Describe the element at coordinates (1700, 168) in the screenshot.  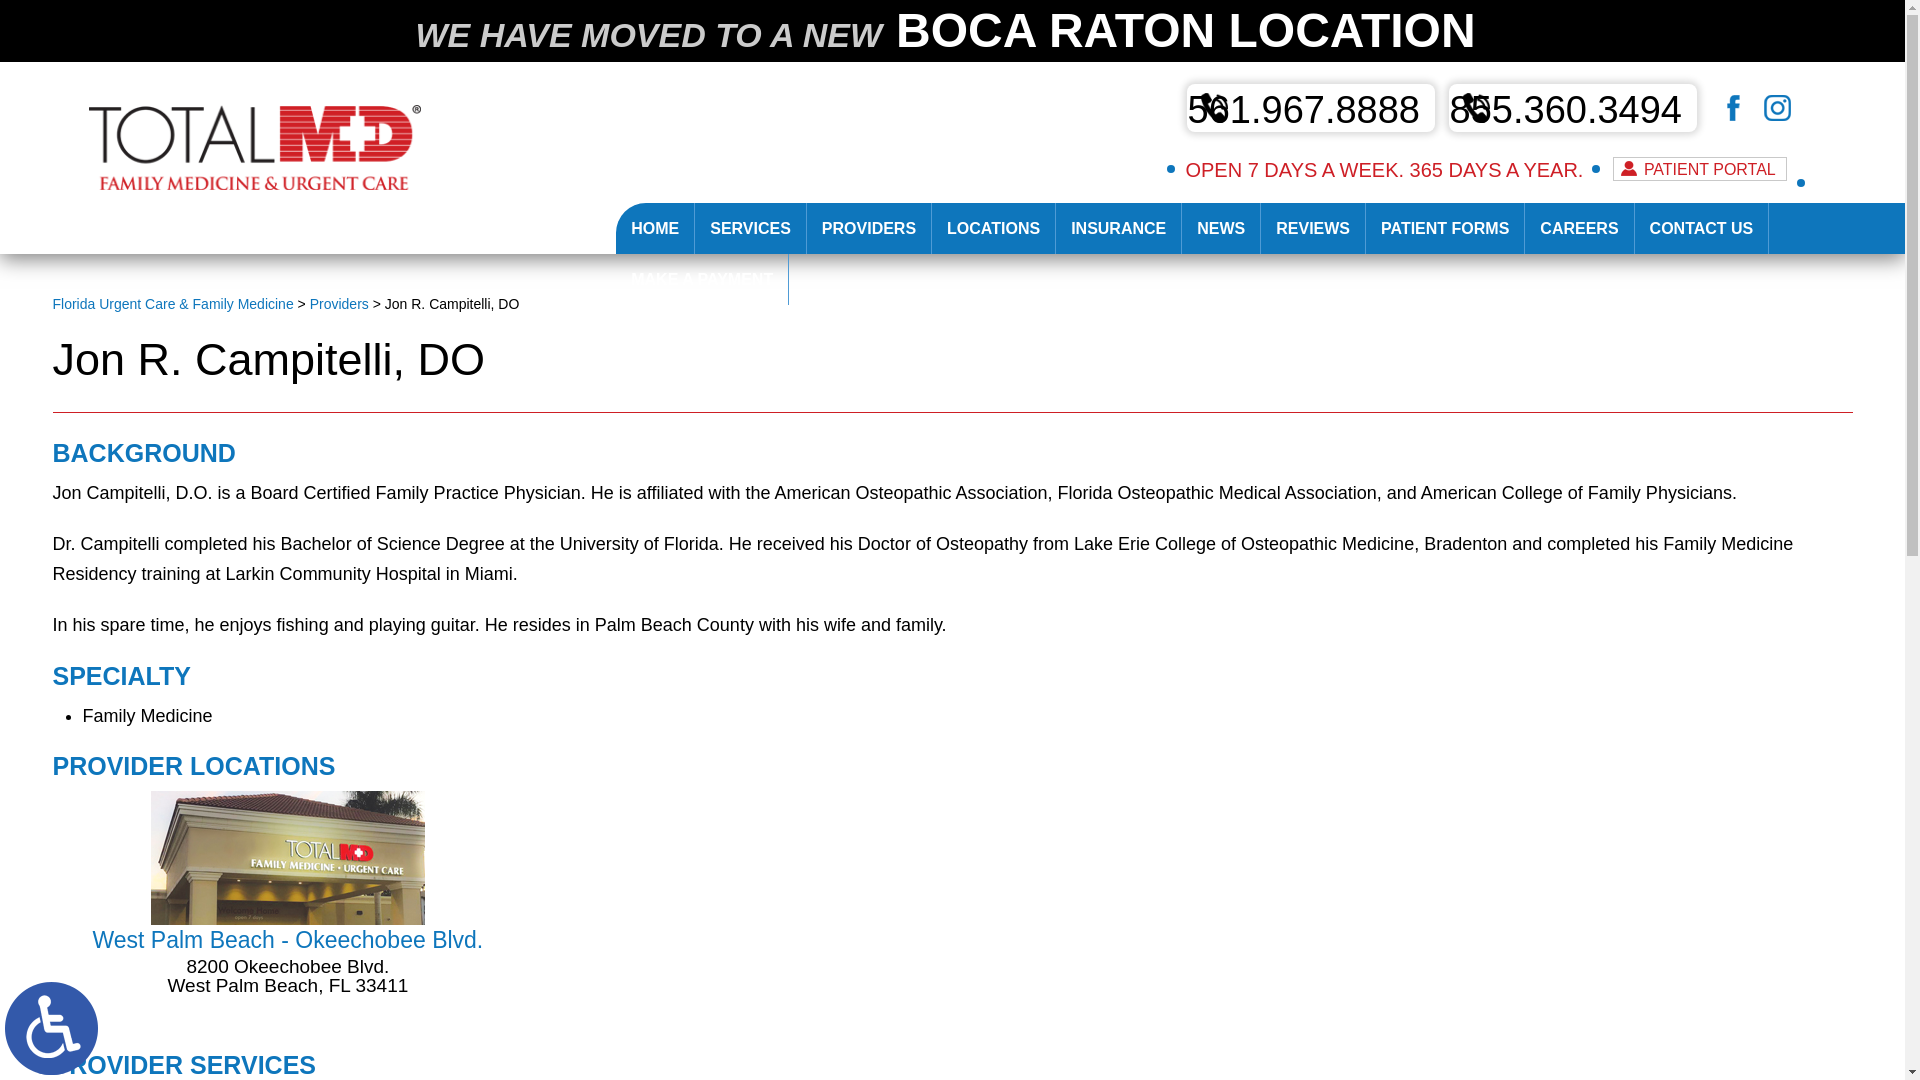
I see `PATIENT PORTAL` at that location.